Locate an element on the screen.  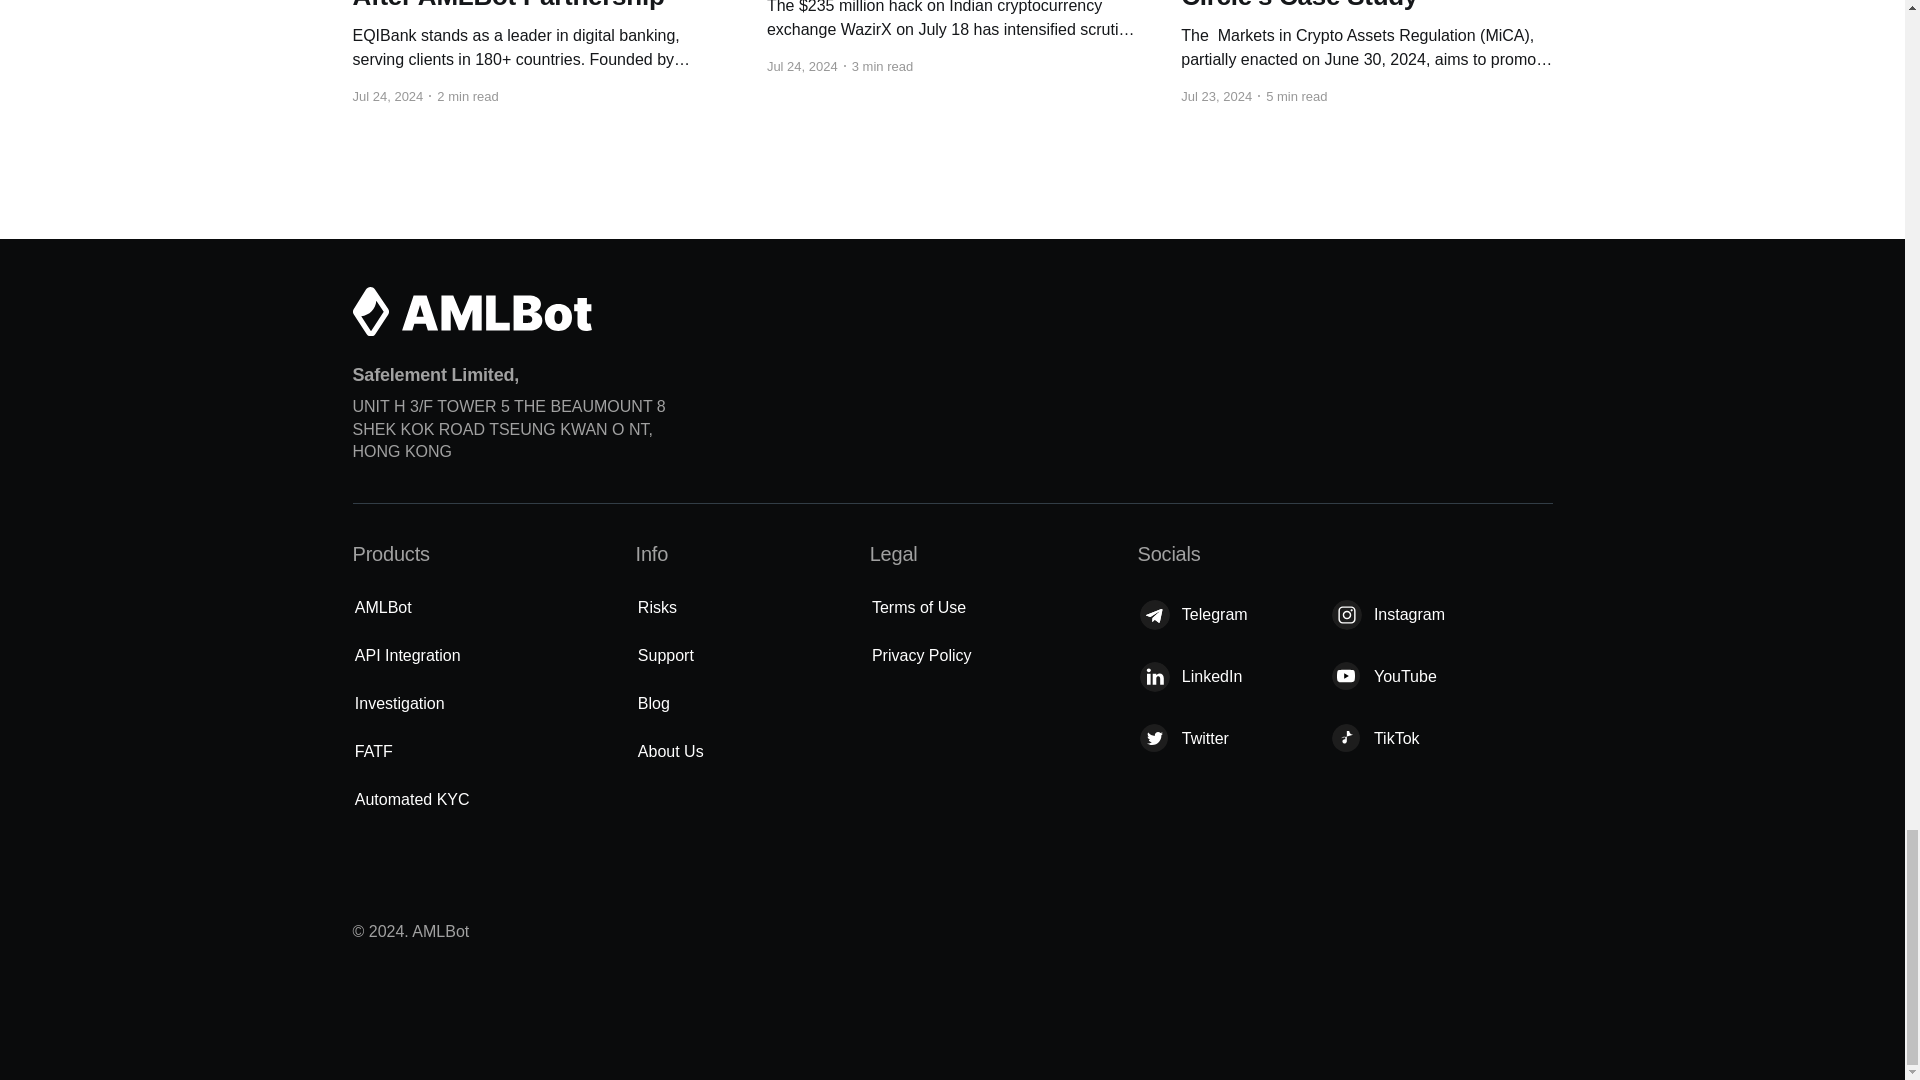
About Us is located at coordinates (670, 751).